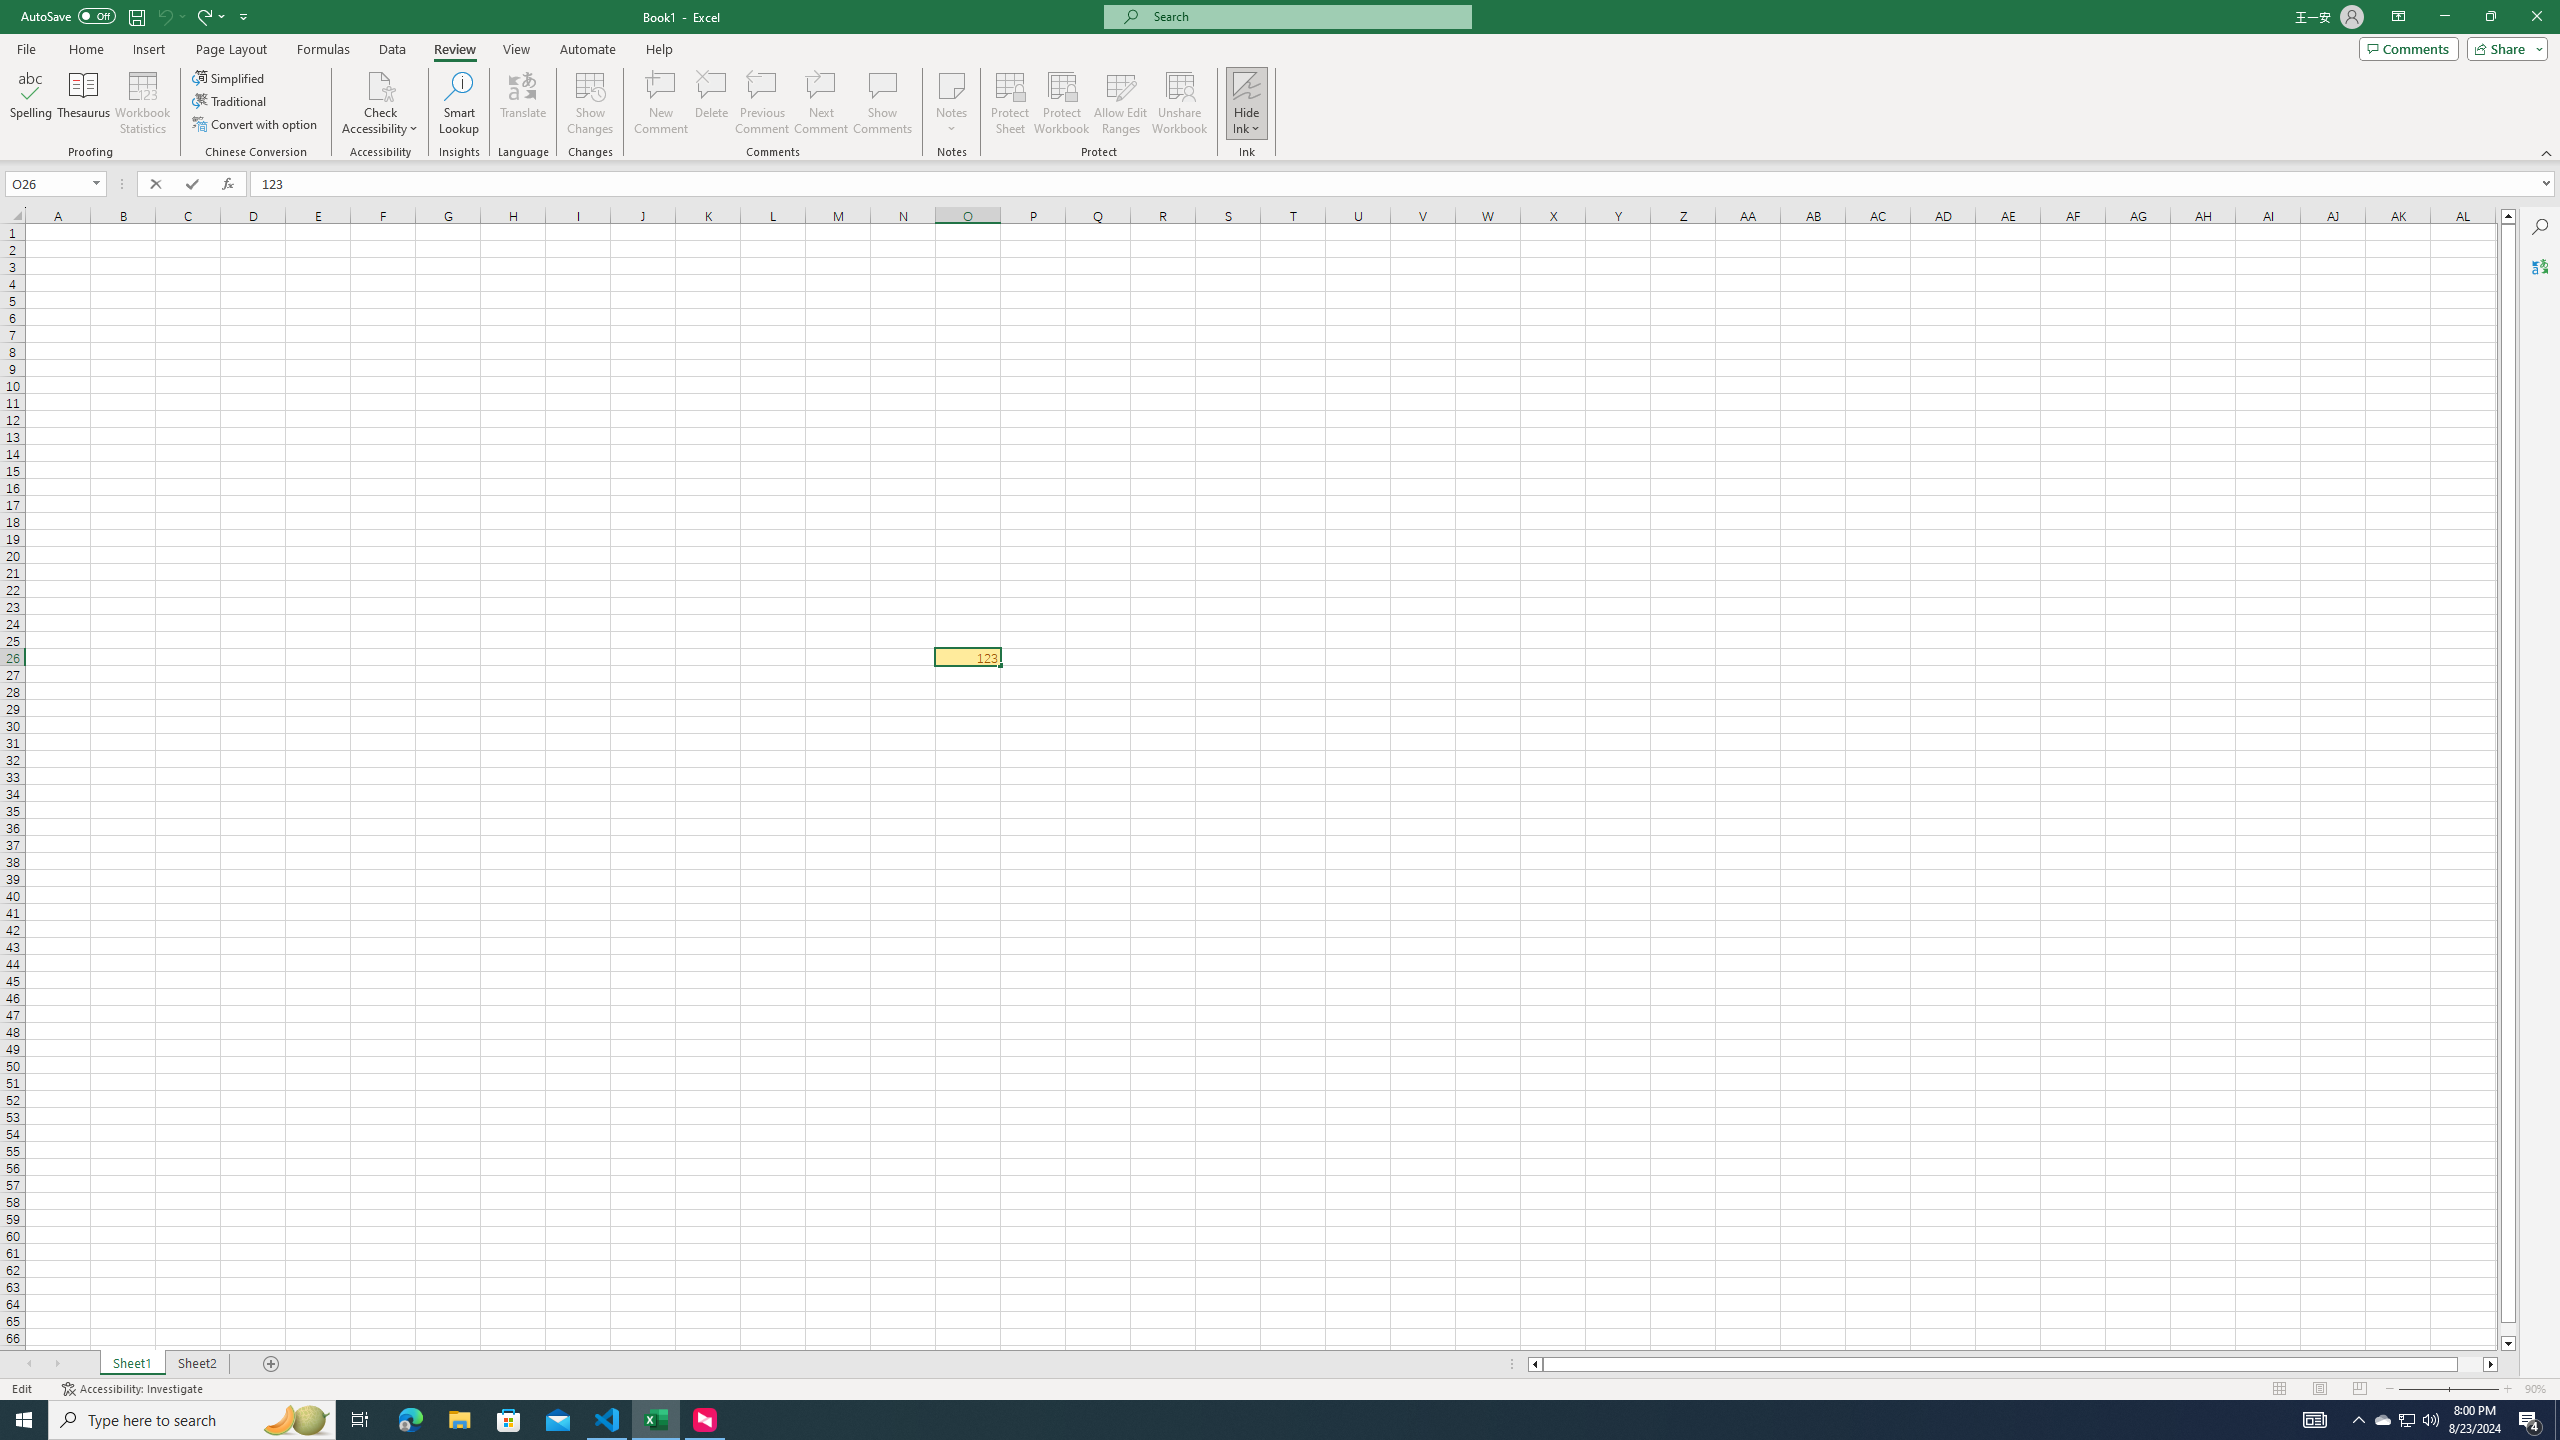  I want to click on Accessibility Checker Accessibility: Investigate, so click(134, 1389).